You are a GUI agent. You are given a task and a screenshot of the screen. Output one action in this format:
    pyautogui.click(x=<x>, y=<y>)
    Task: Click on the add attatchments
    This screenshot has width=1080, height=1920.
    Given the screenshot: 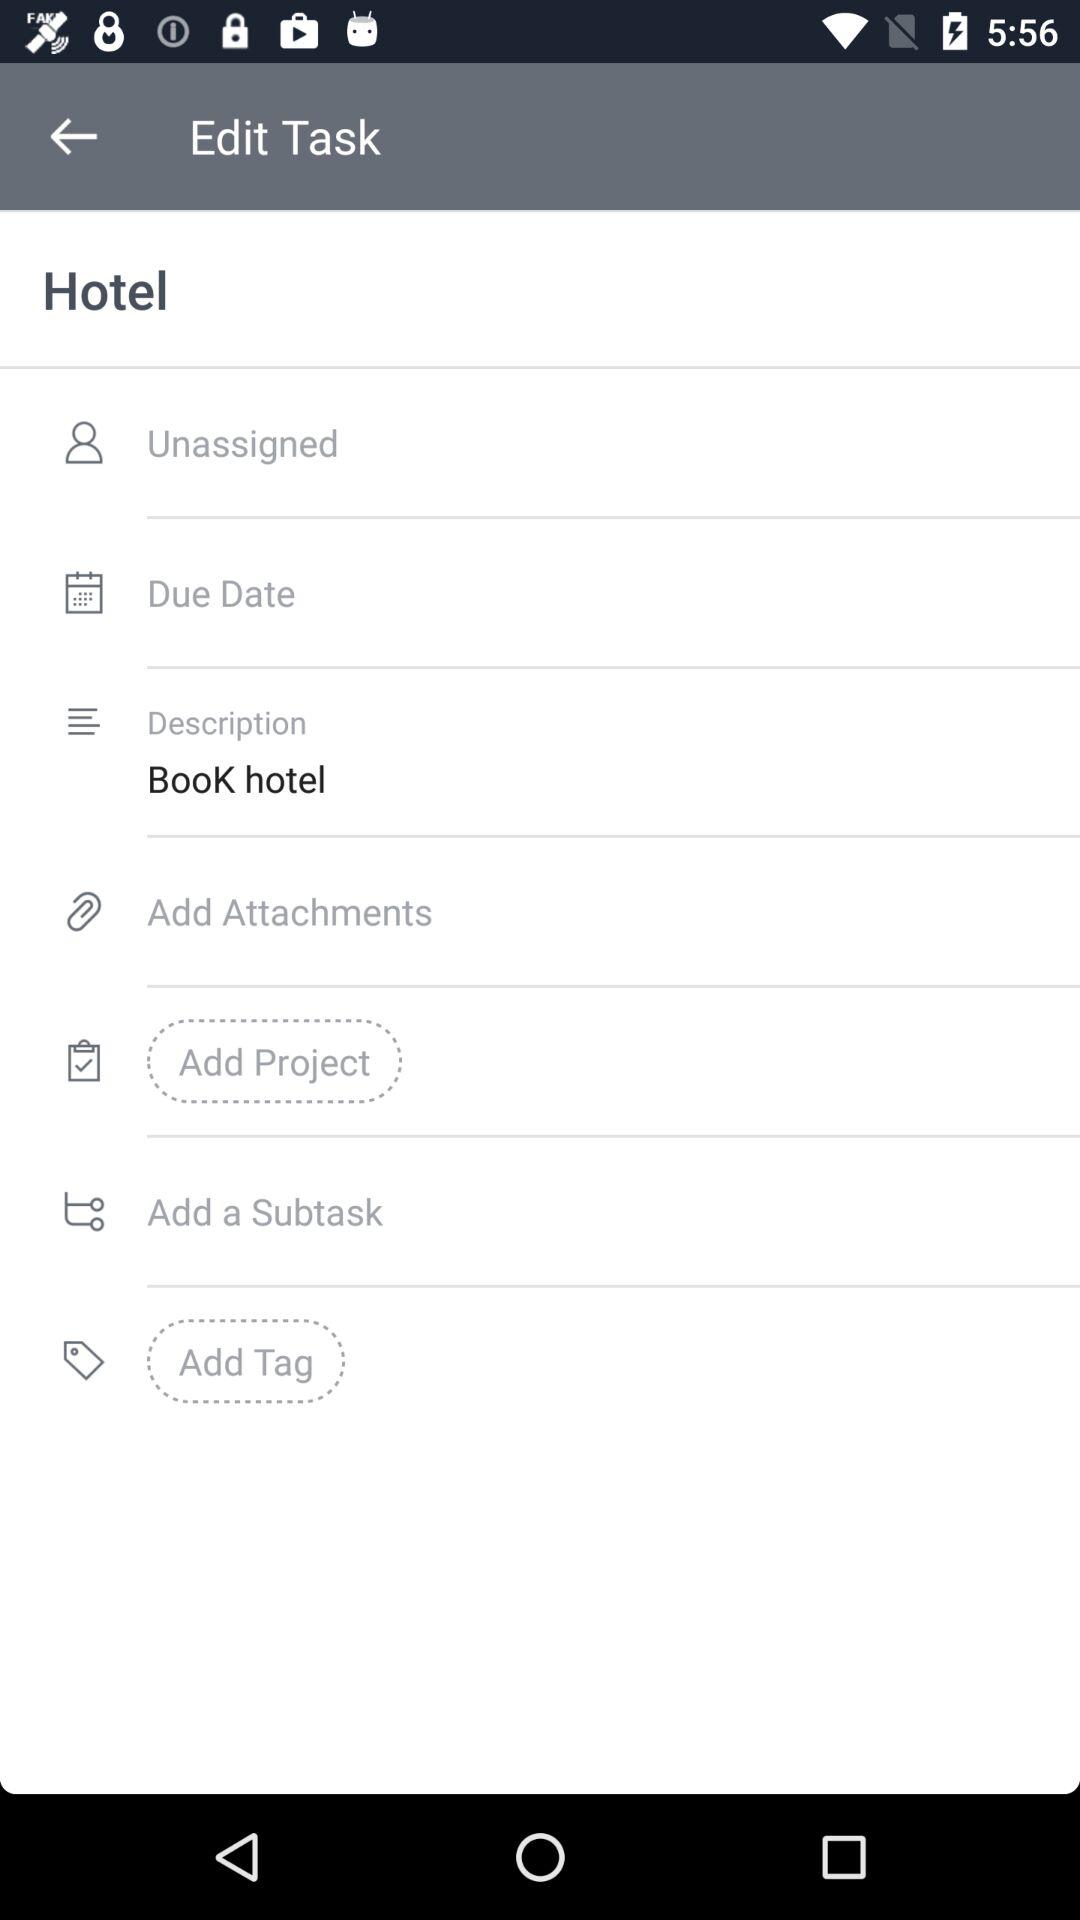 What is the action you would take?
    pyautogui.click(x=614, y=911)
    